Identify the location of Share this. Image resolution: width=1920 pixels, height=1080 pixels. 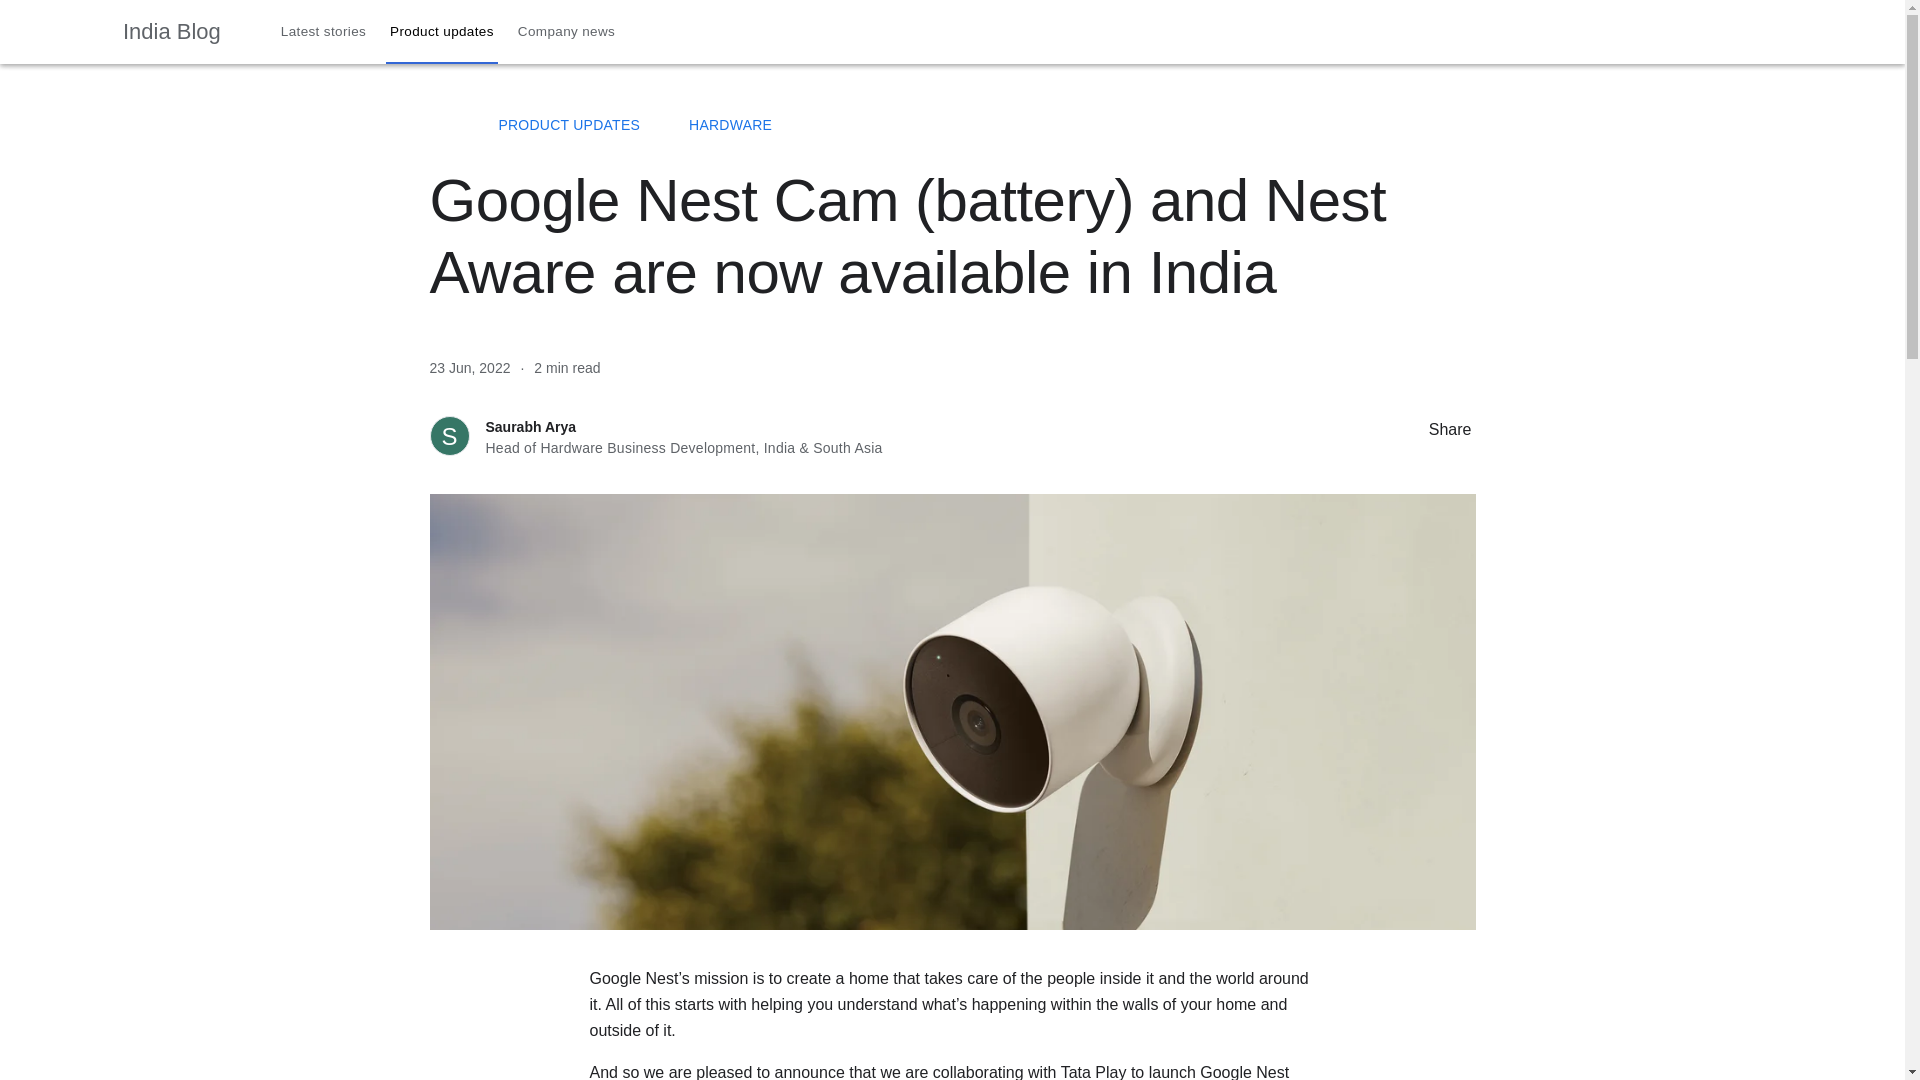
(1408, 429).